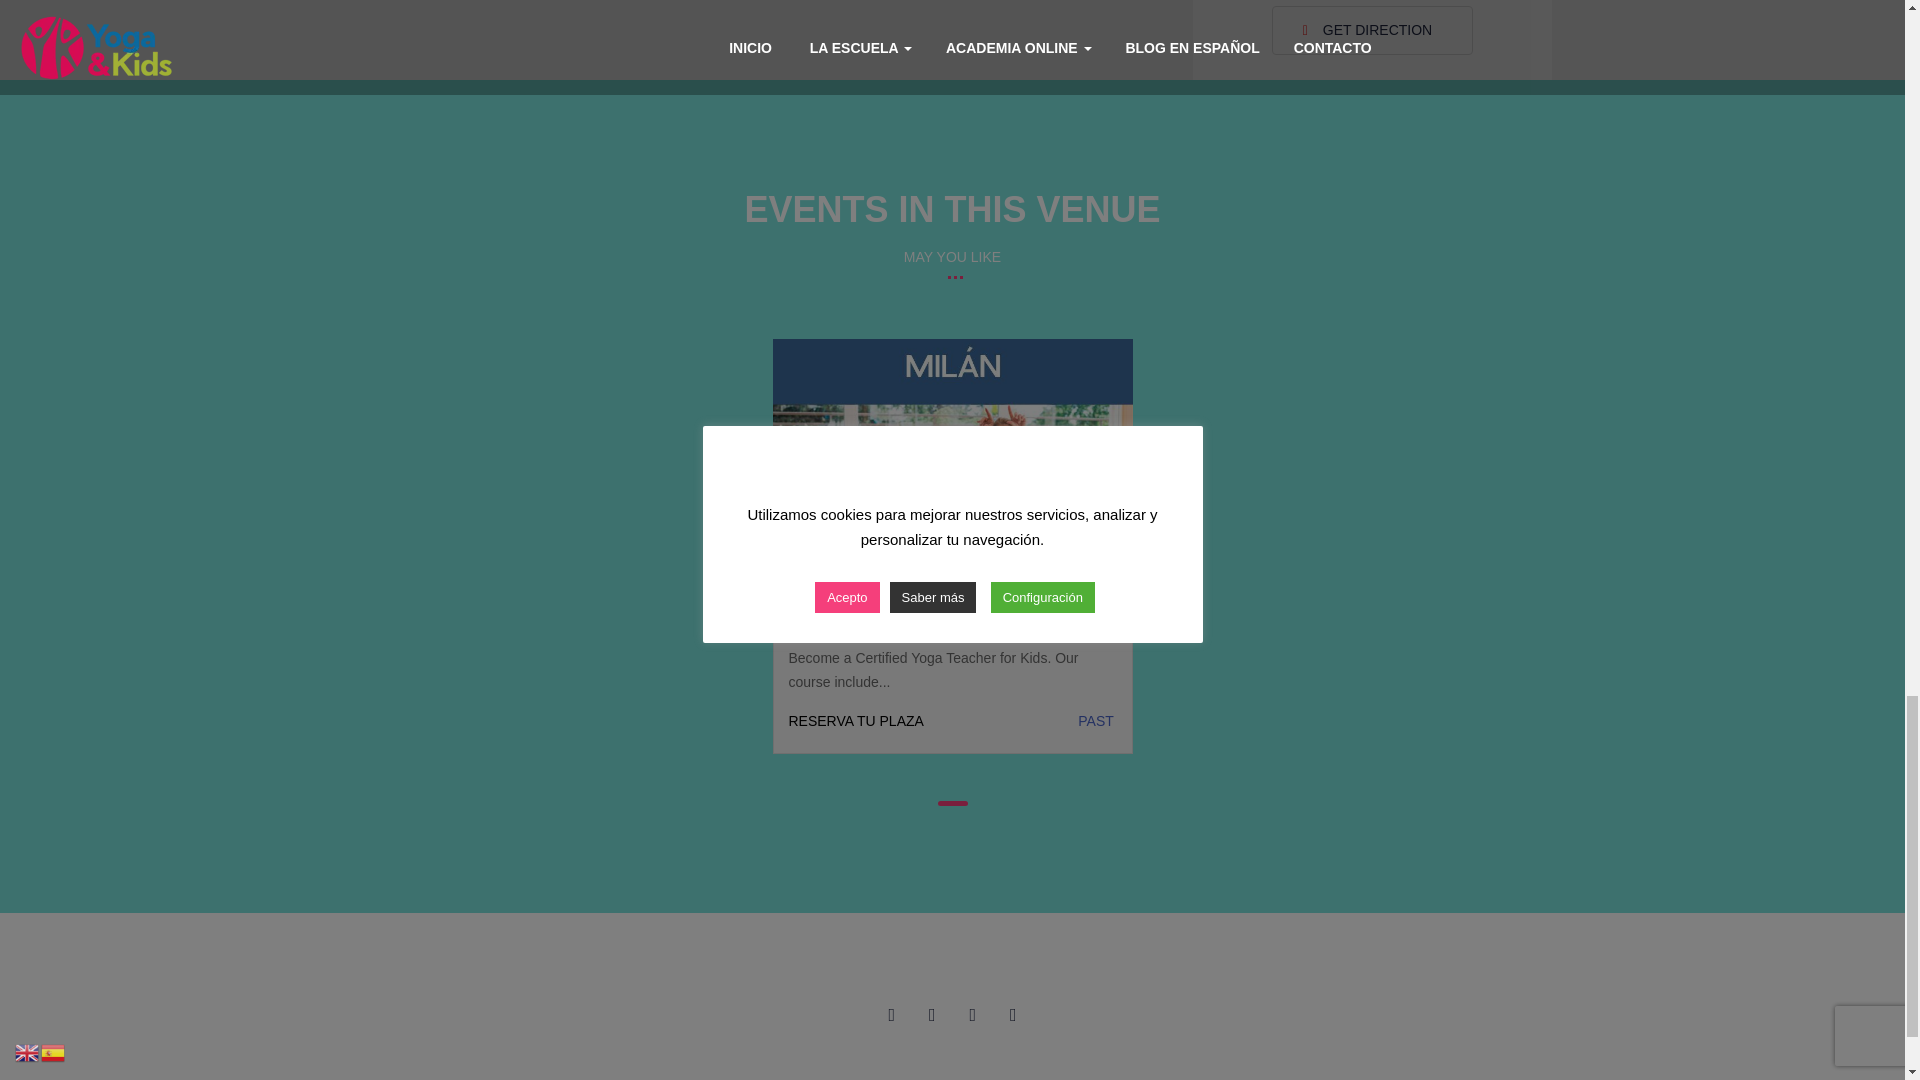 The image size is (1920, 1080). What do you see at coordinates (813, 610) in the screenshot?
I see `MILAN` at bounding box center [813, 610].